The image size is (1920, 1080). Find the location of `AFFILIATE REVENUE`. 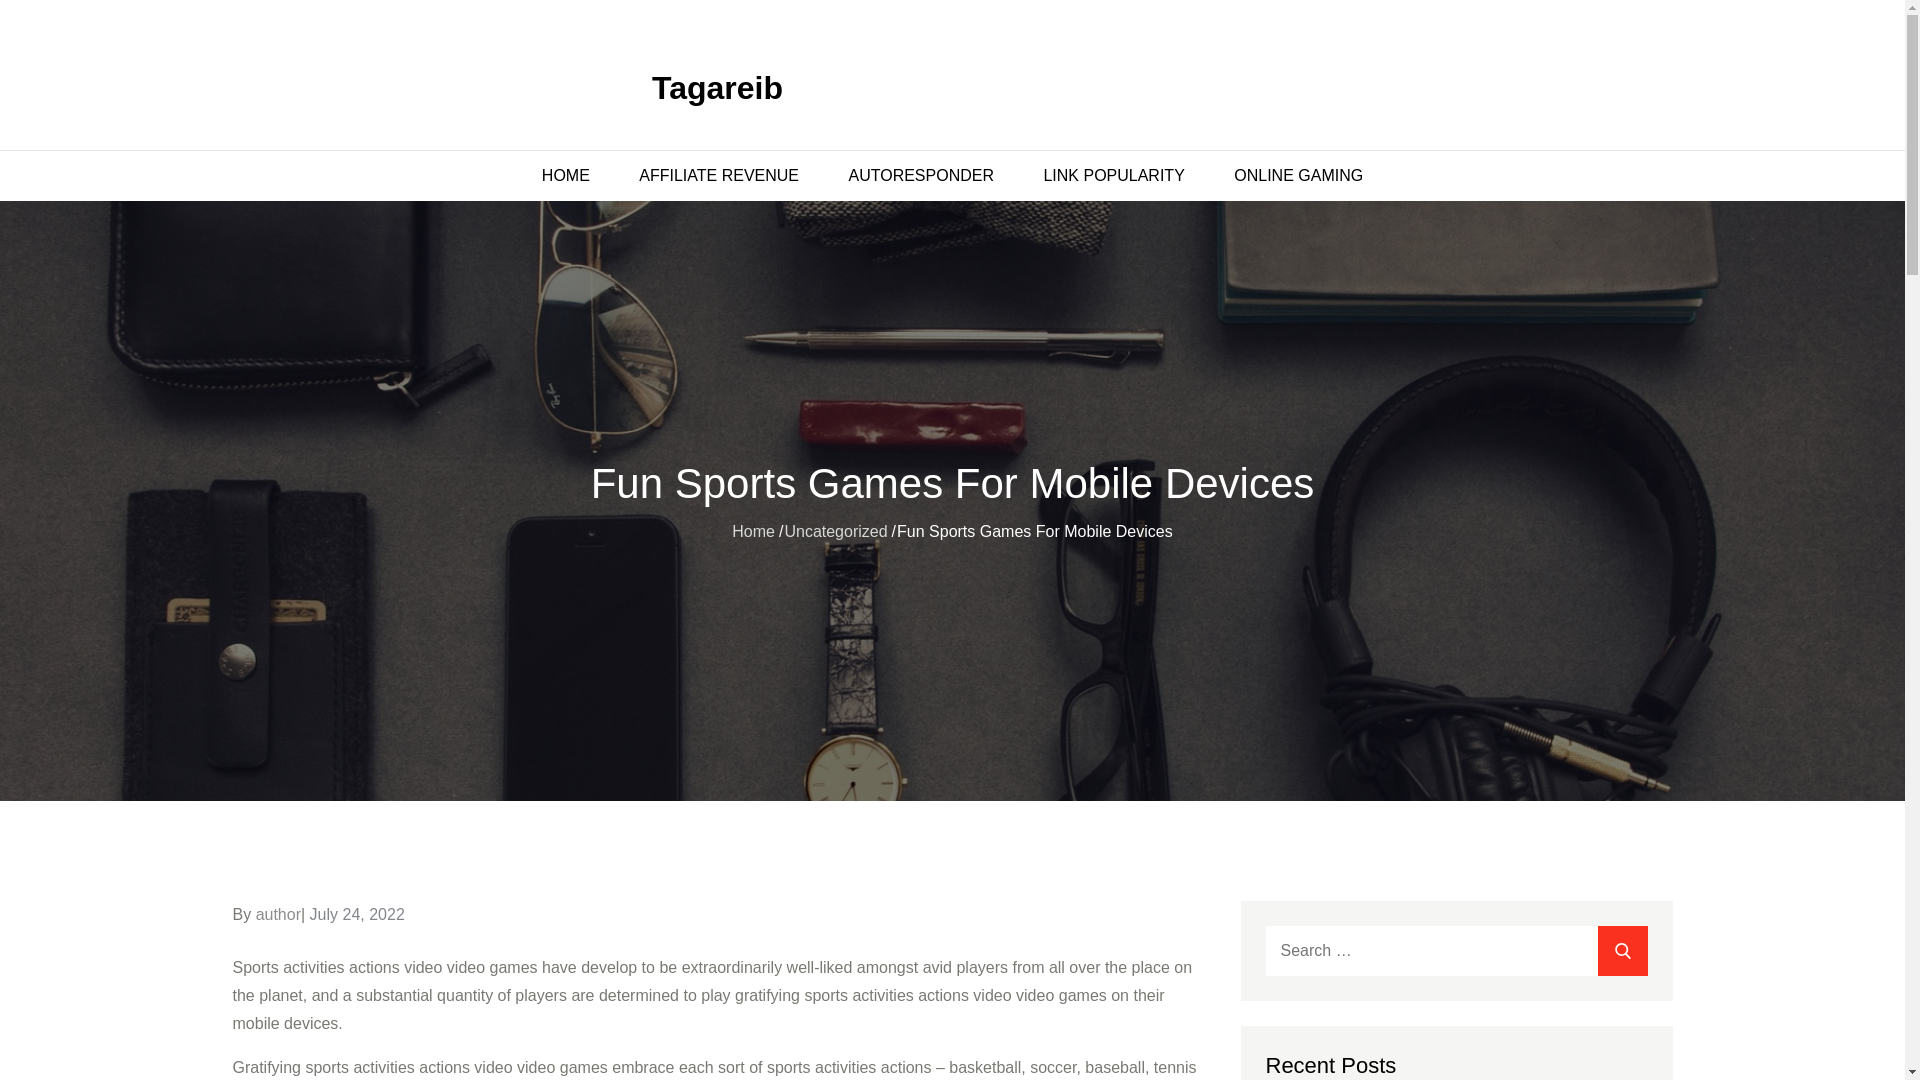

AFFILIATE REVENUE is located at coordinates (718, 176).